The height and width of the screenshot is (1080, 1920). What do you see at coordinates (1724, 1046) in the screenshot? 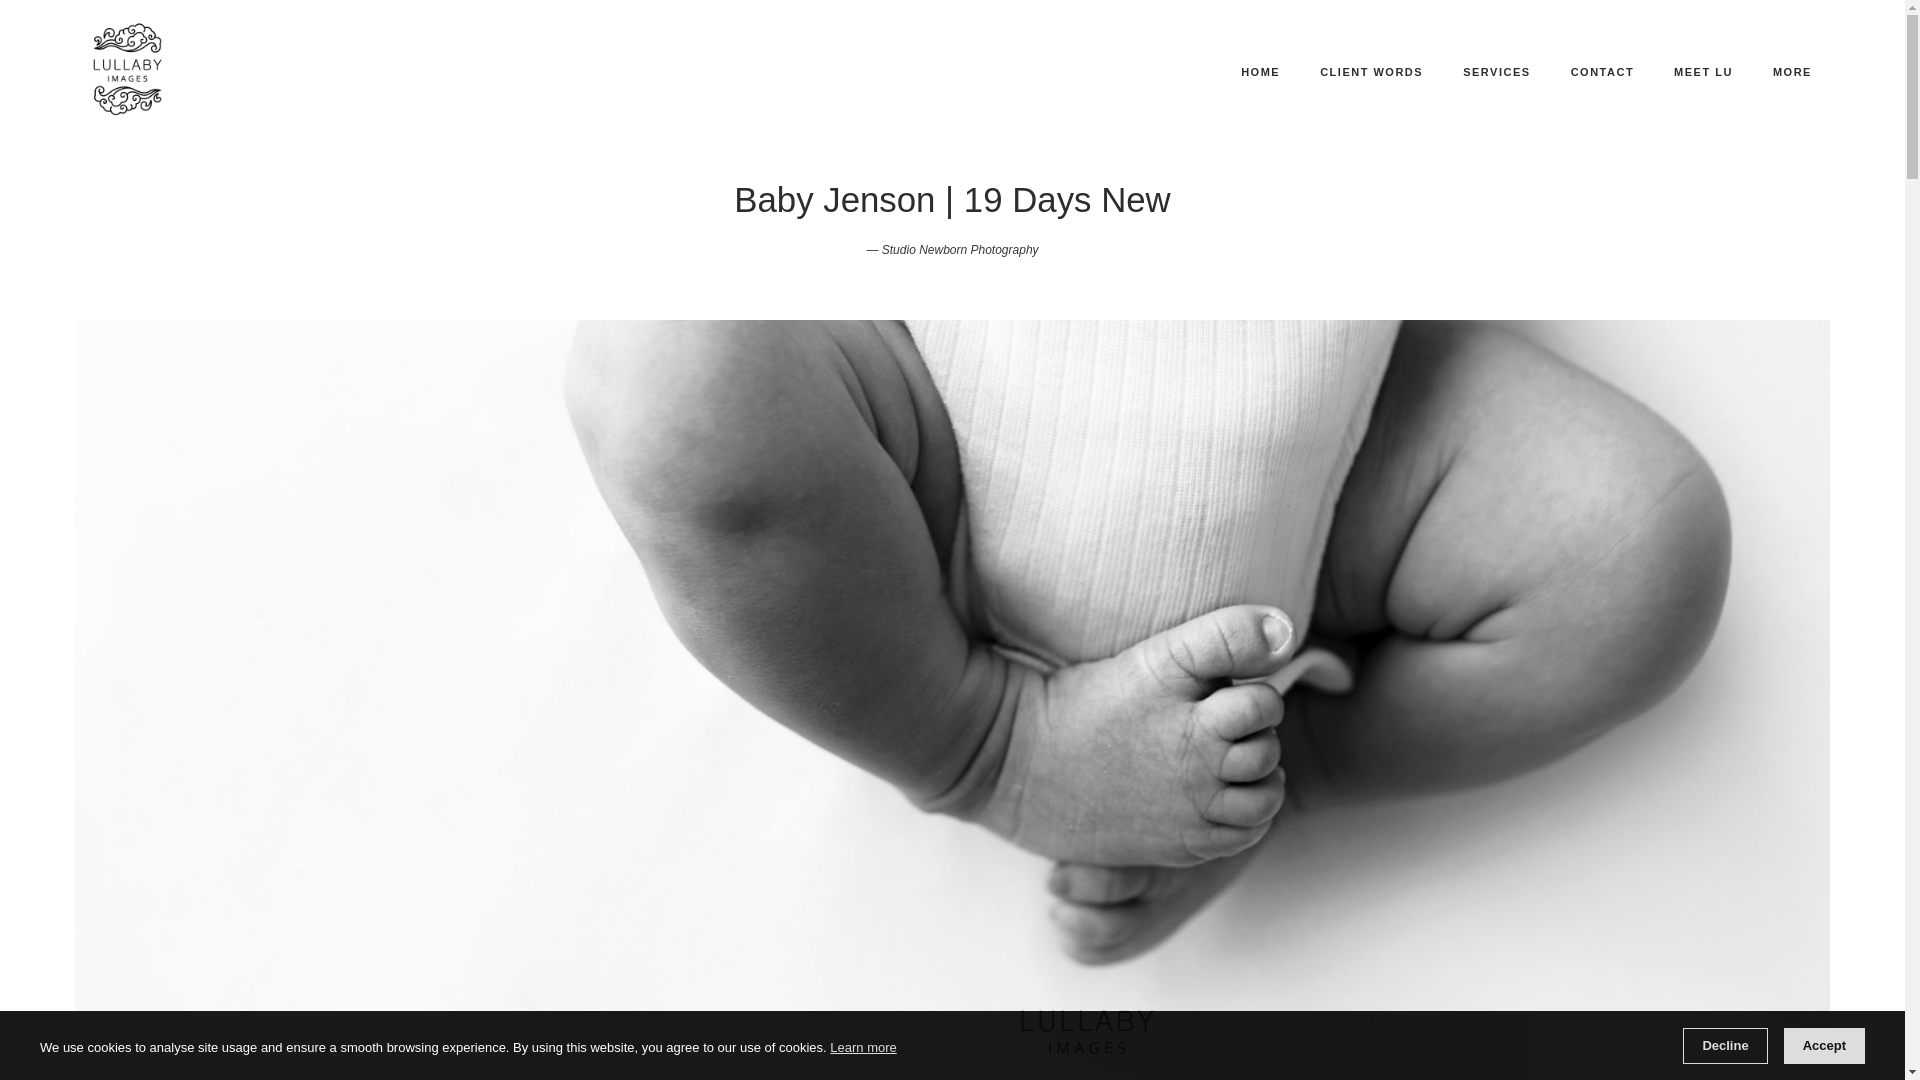
I see `Decline` at bounding box center [1724, 1046].